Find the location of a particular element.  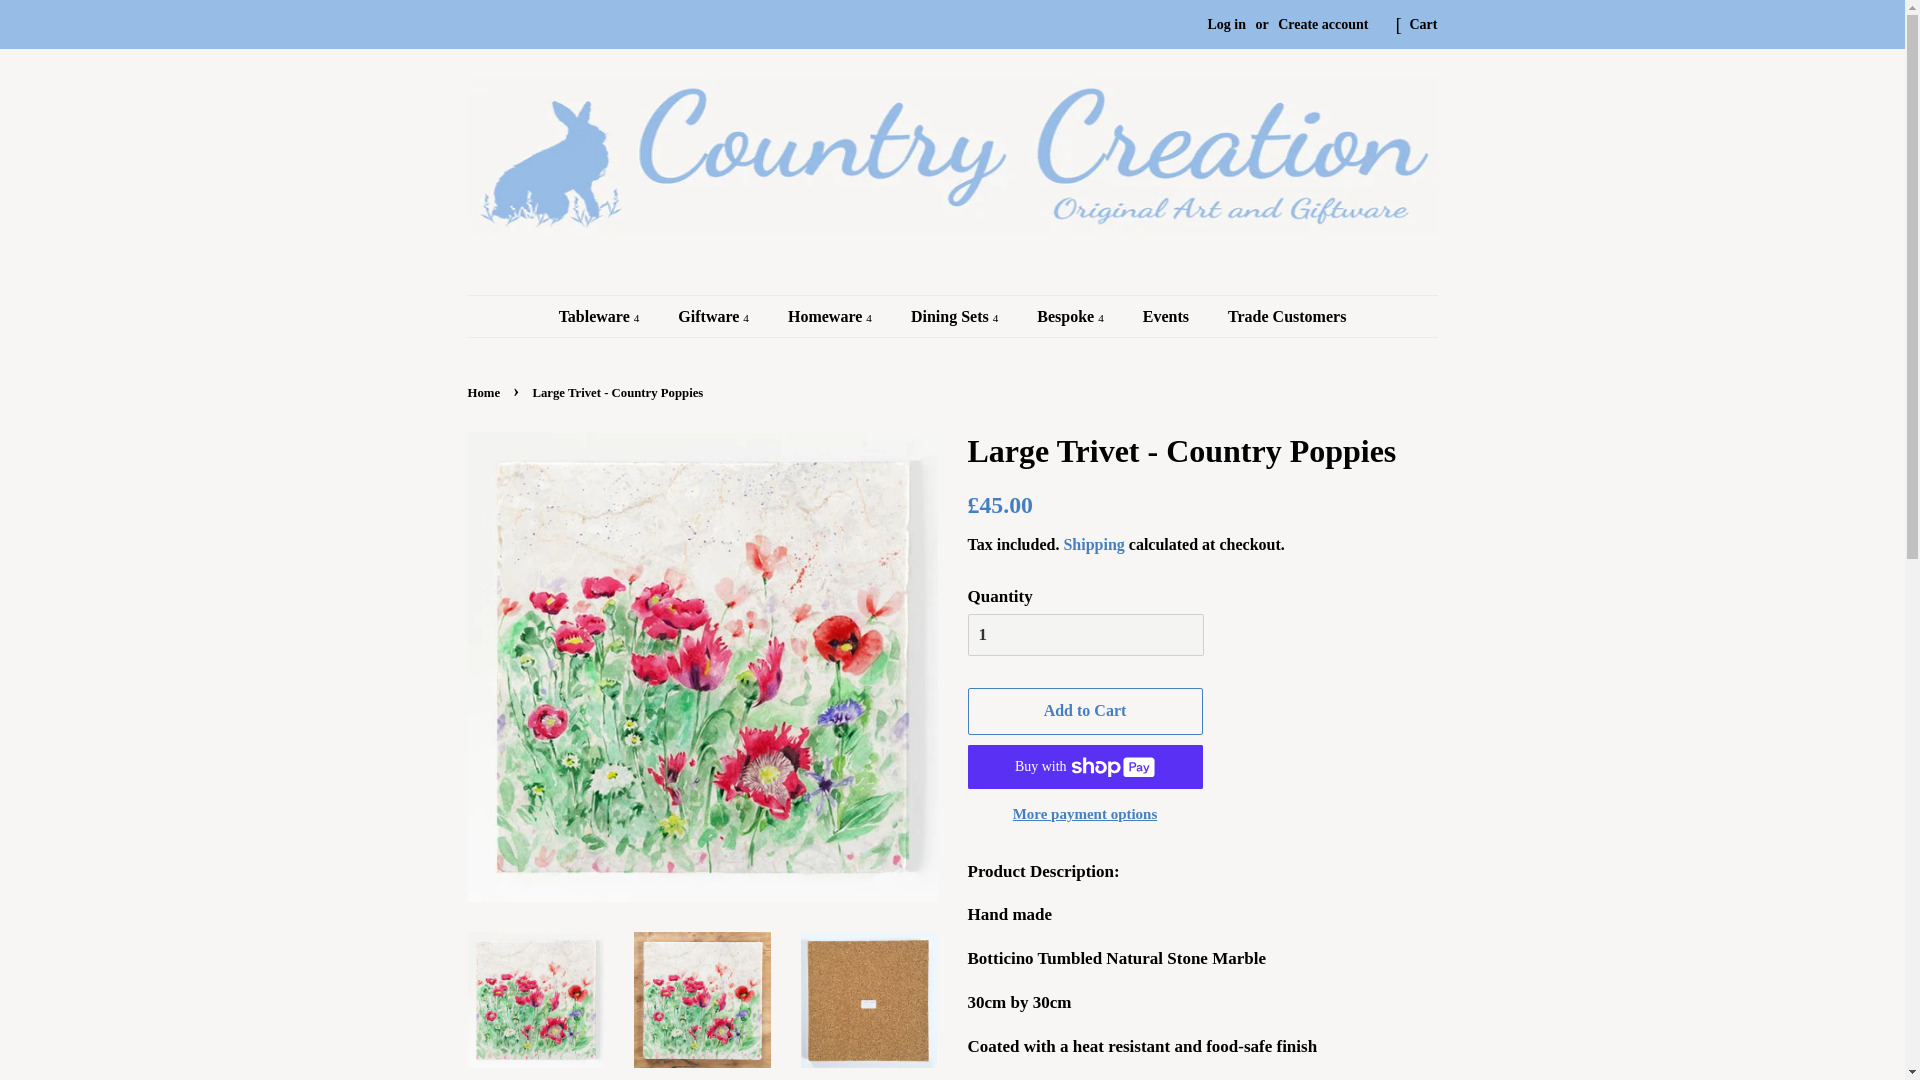

Log in is located at coordinates (1226, 24).